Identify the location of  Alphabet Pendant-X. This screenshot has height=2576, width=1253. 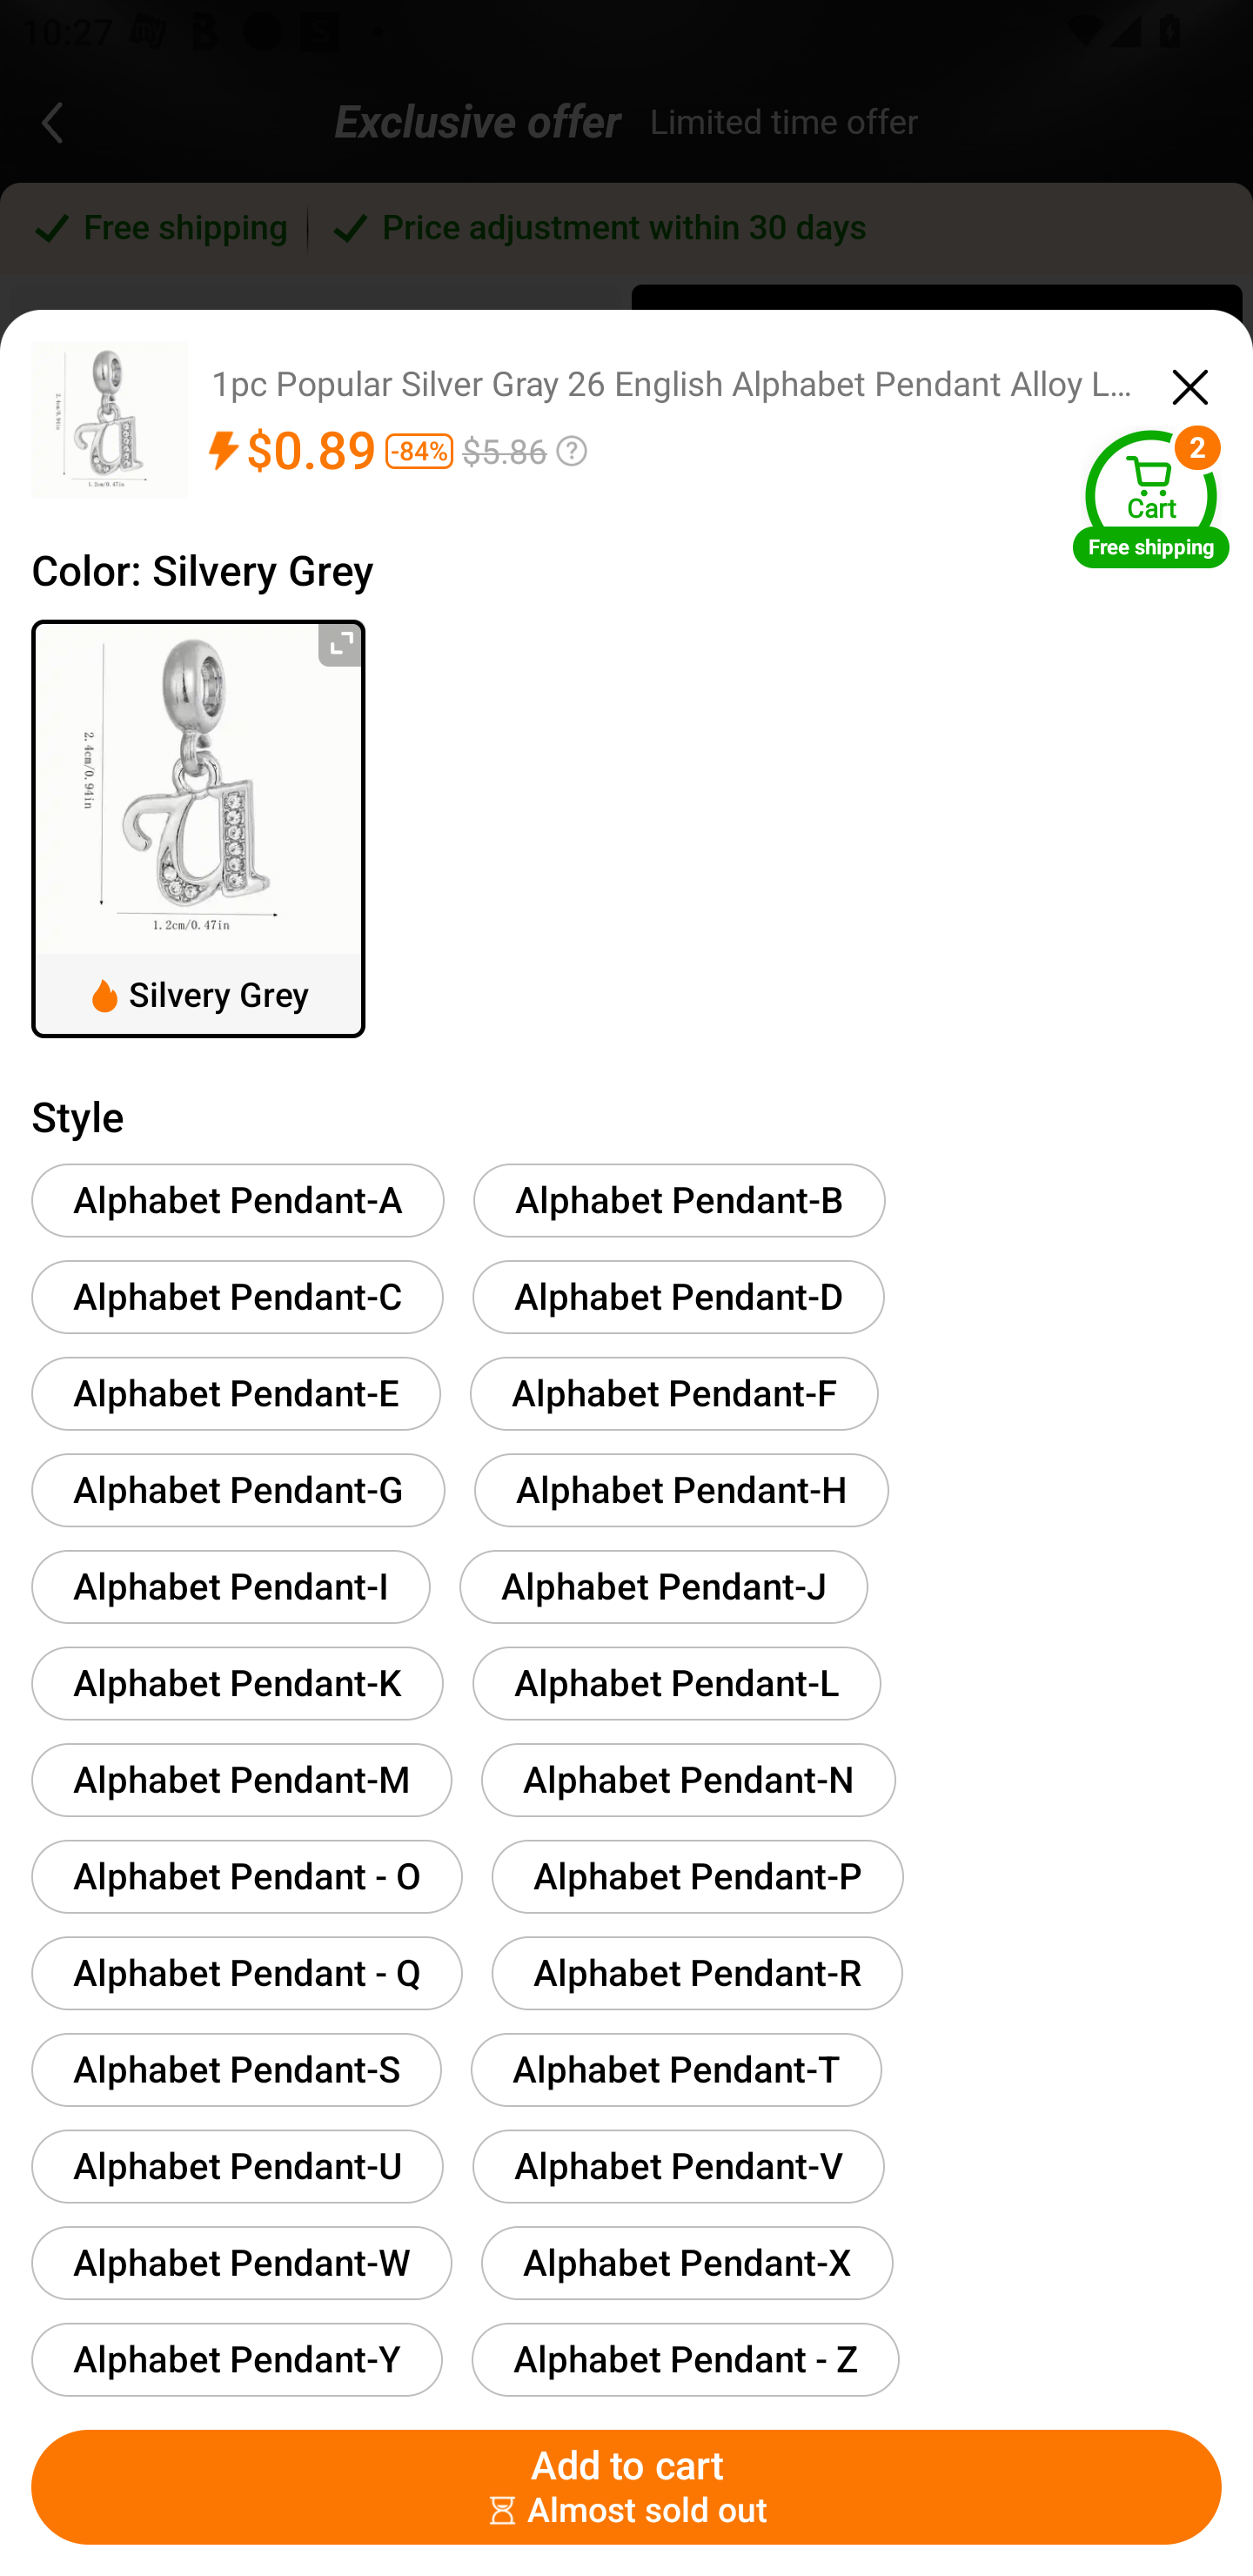
(687, 2263).